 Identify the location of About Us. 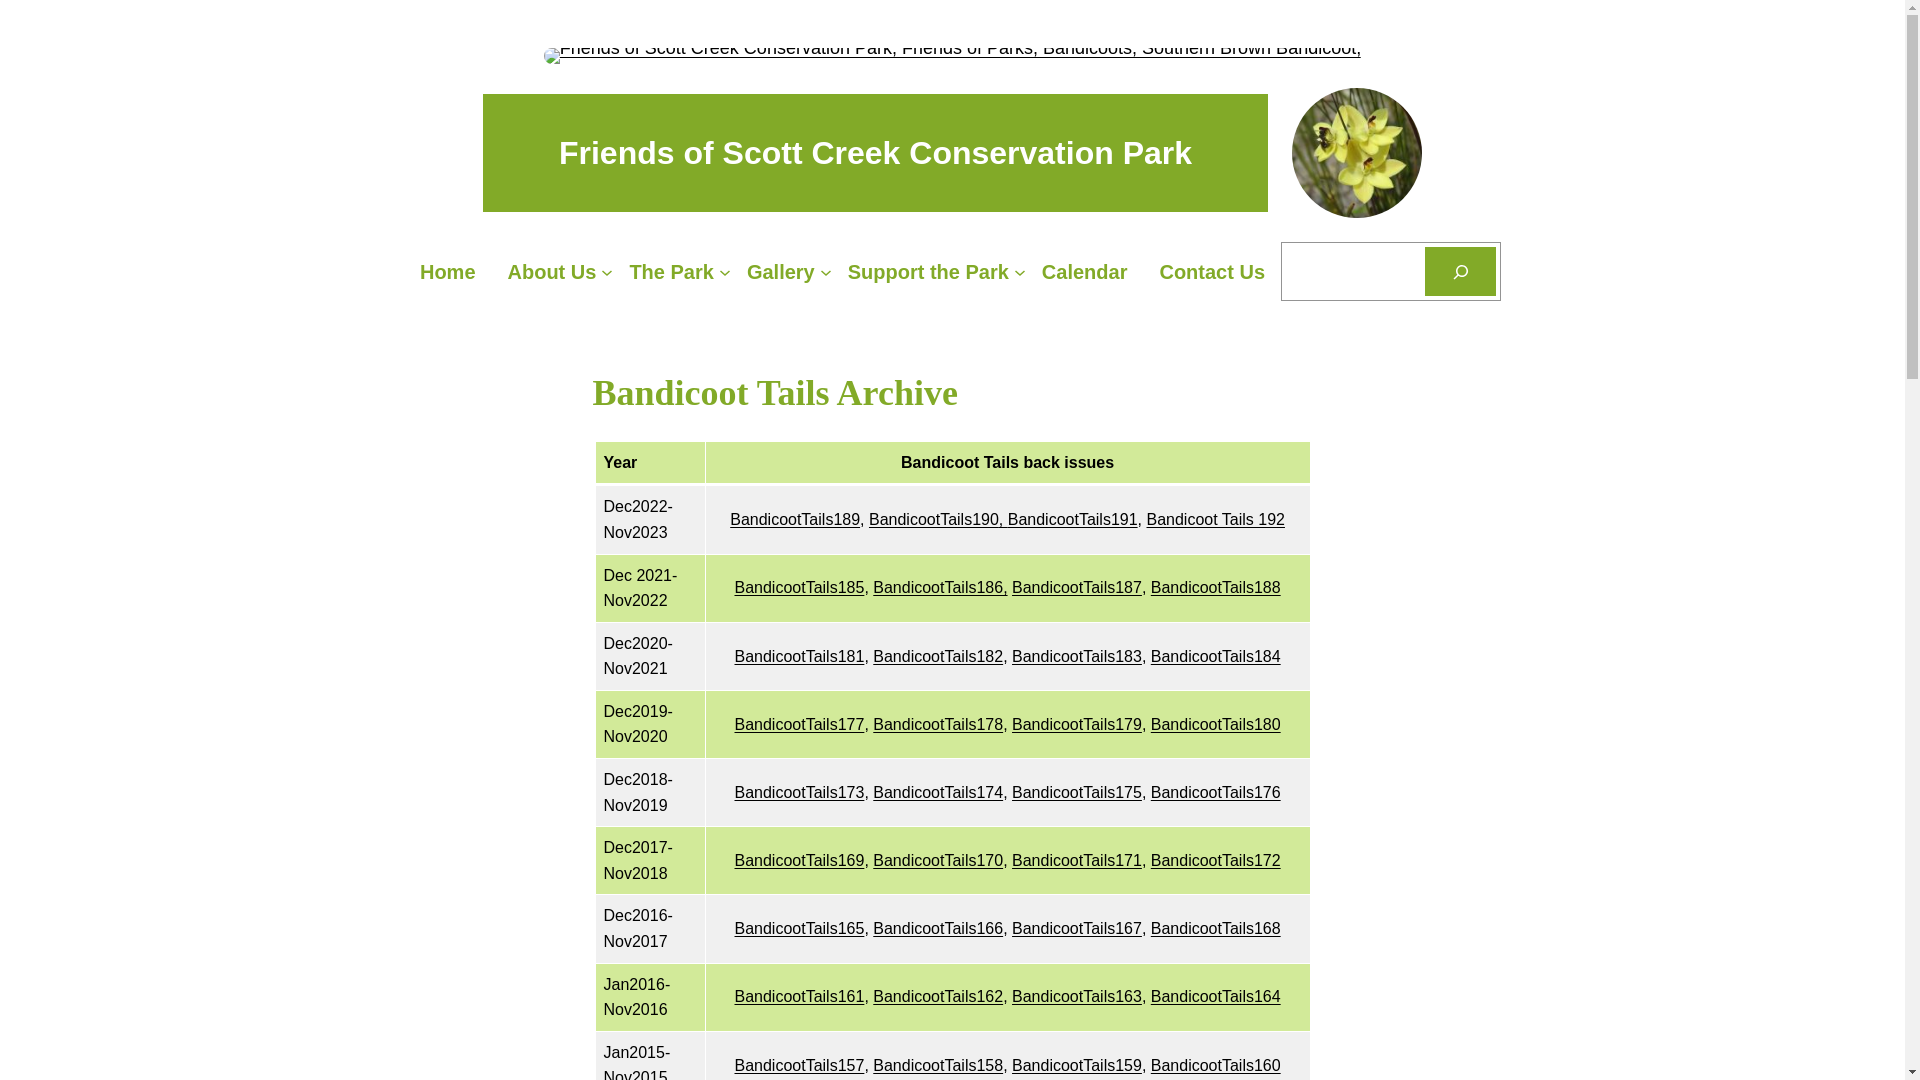
(552, 272).